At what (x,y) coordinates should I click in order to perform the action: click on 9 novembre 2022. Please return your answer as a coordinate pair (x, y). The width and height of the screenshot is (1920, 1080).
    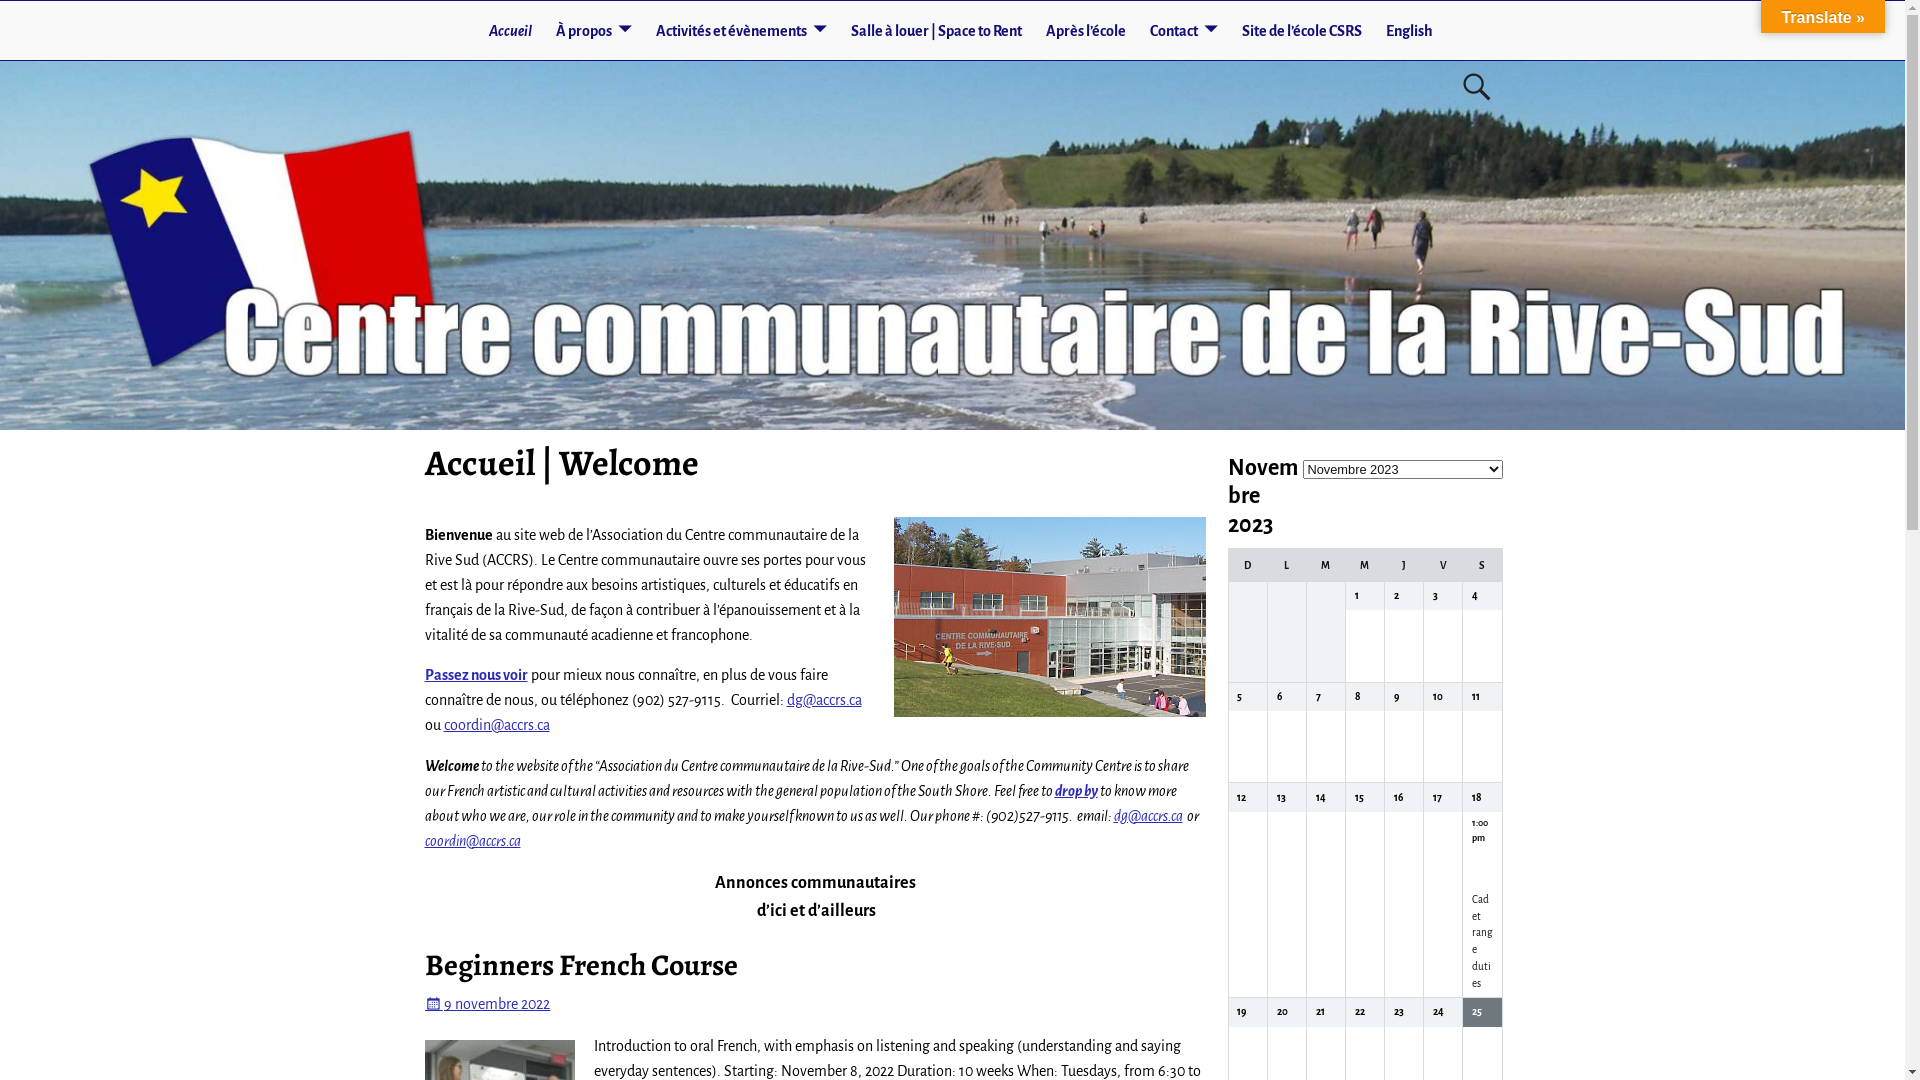
    Looking at the image, I should click on (487, 1004).